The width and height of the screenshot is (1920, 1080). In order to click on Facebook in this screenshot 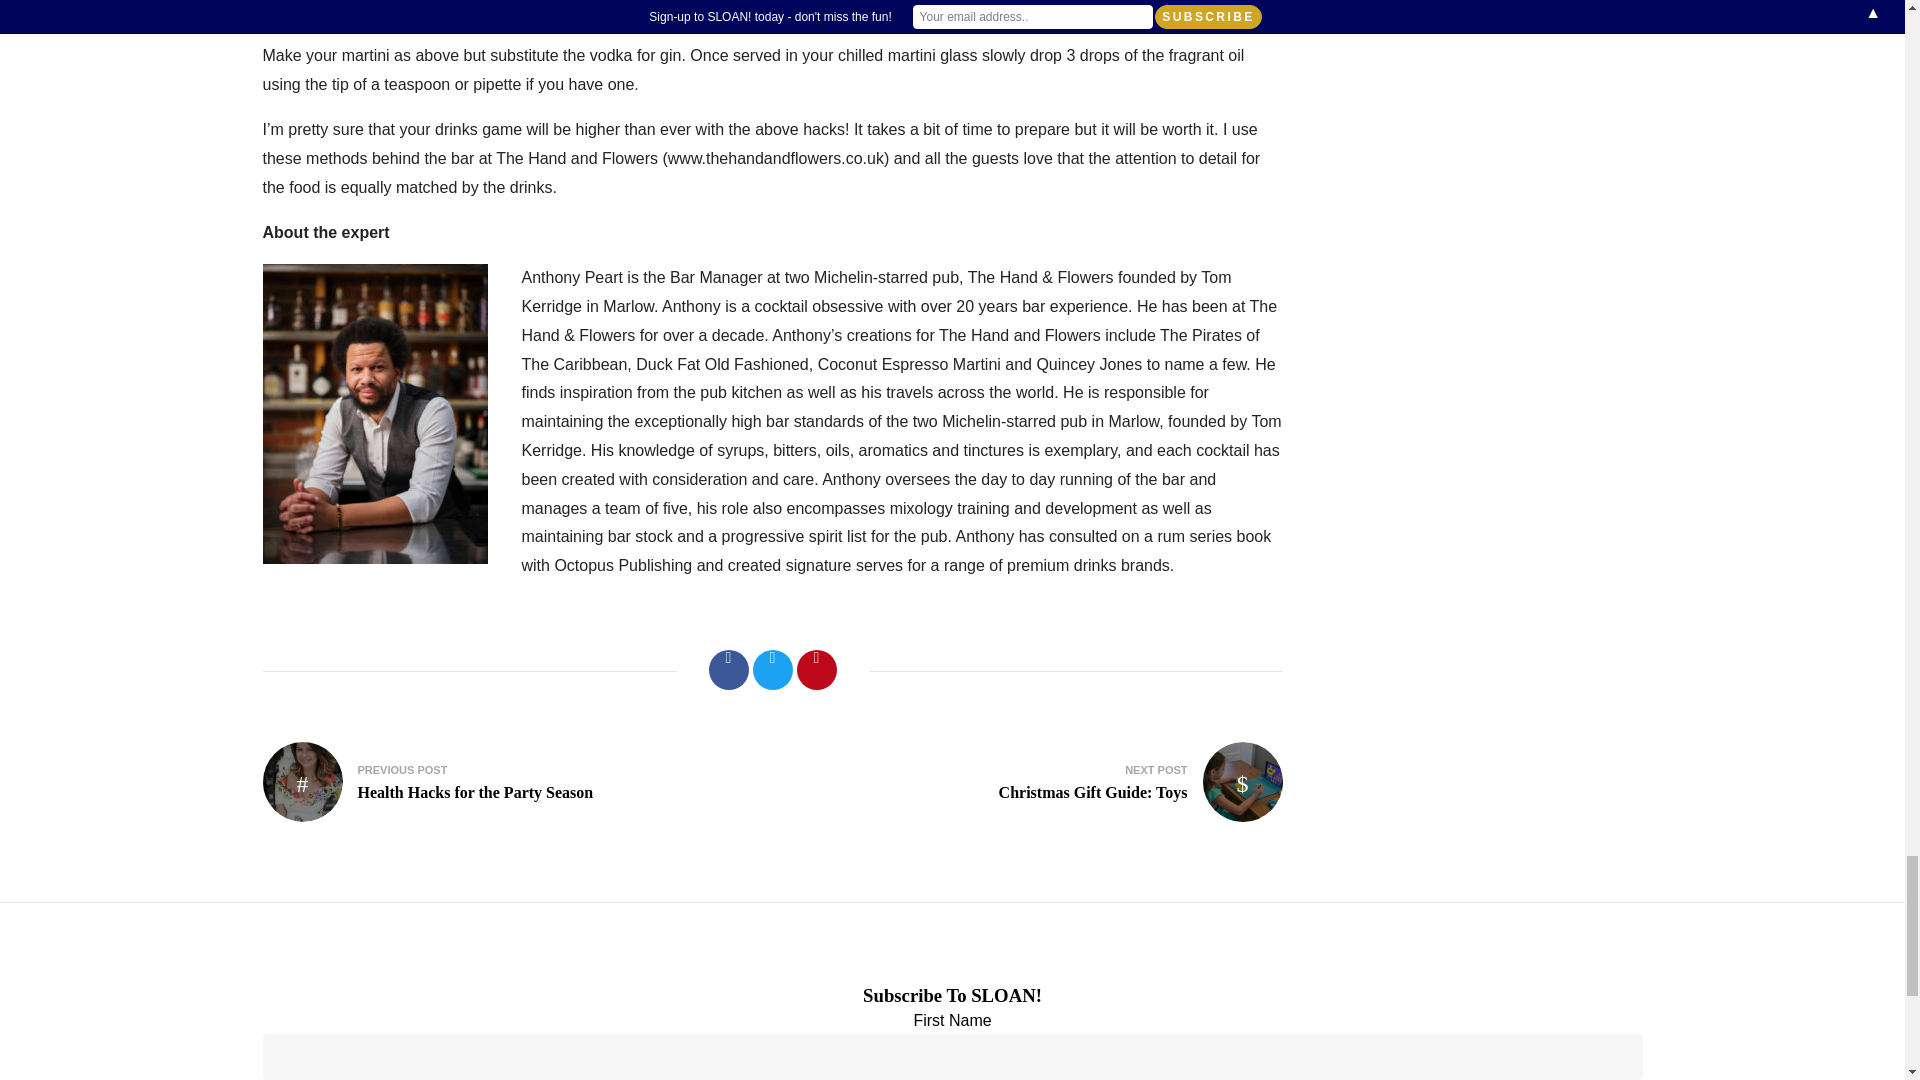, I will do `click(728, 670)`.